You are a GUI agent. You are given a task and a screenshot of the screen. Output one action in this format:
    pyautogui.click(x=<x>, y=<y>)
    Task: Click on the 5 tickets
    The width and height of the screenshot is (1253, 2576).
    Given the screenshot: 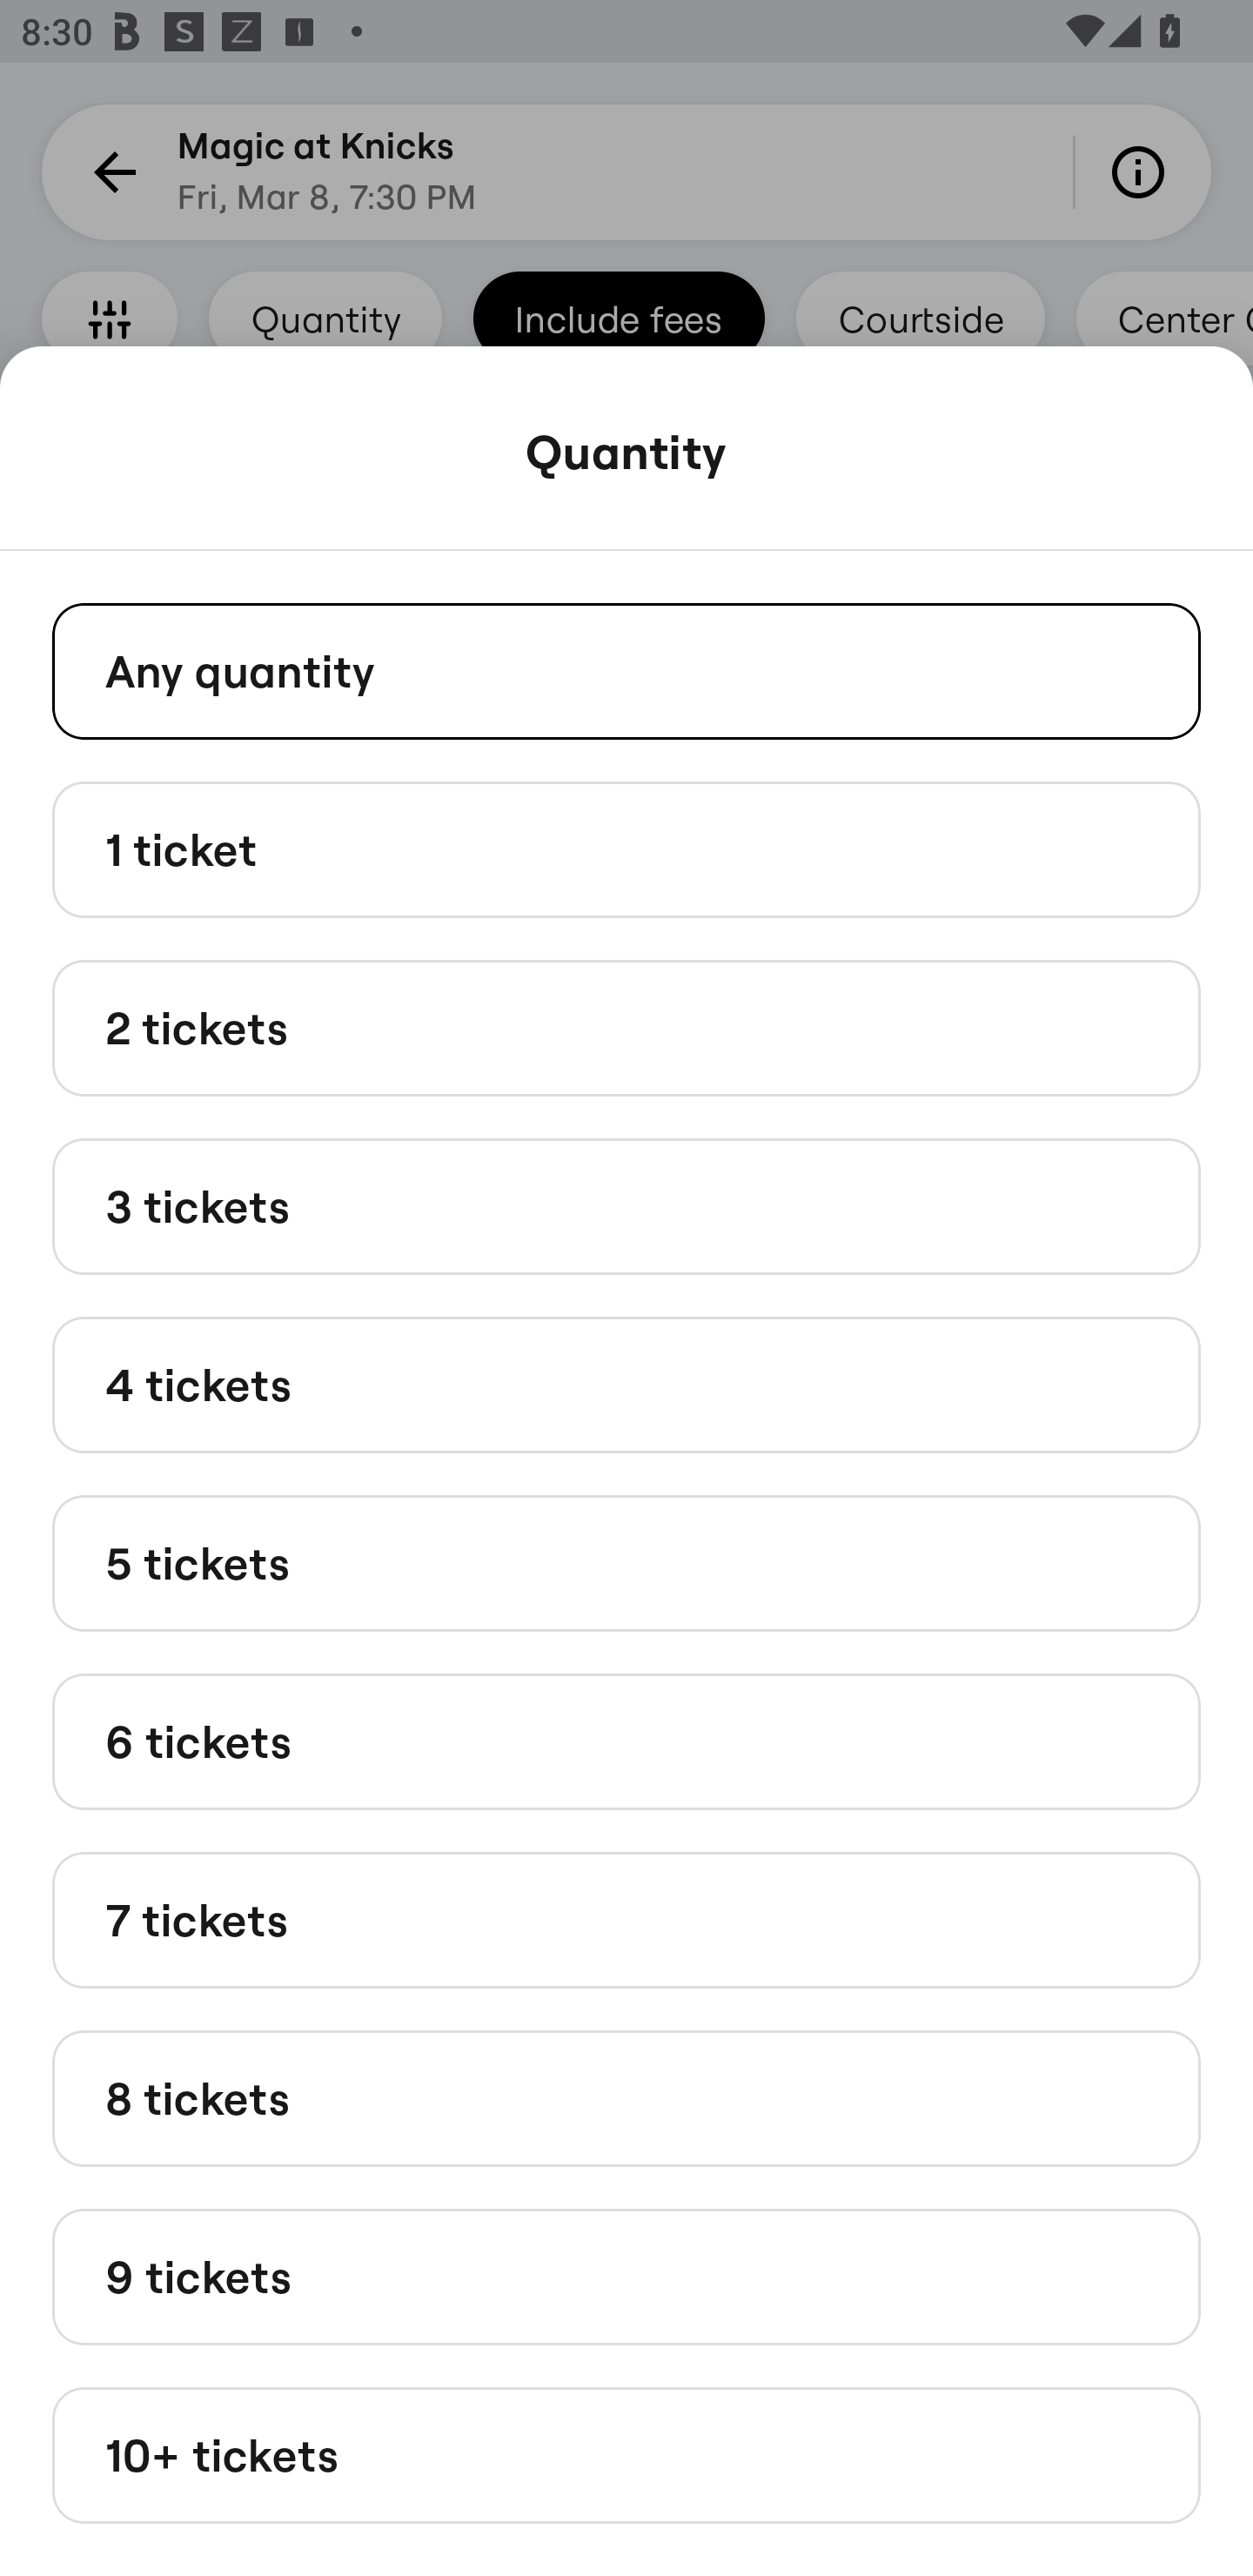 What is the action you would take?
    pyautogui.click(x=626, y=1561)
    